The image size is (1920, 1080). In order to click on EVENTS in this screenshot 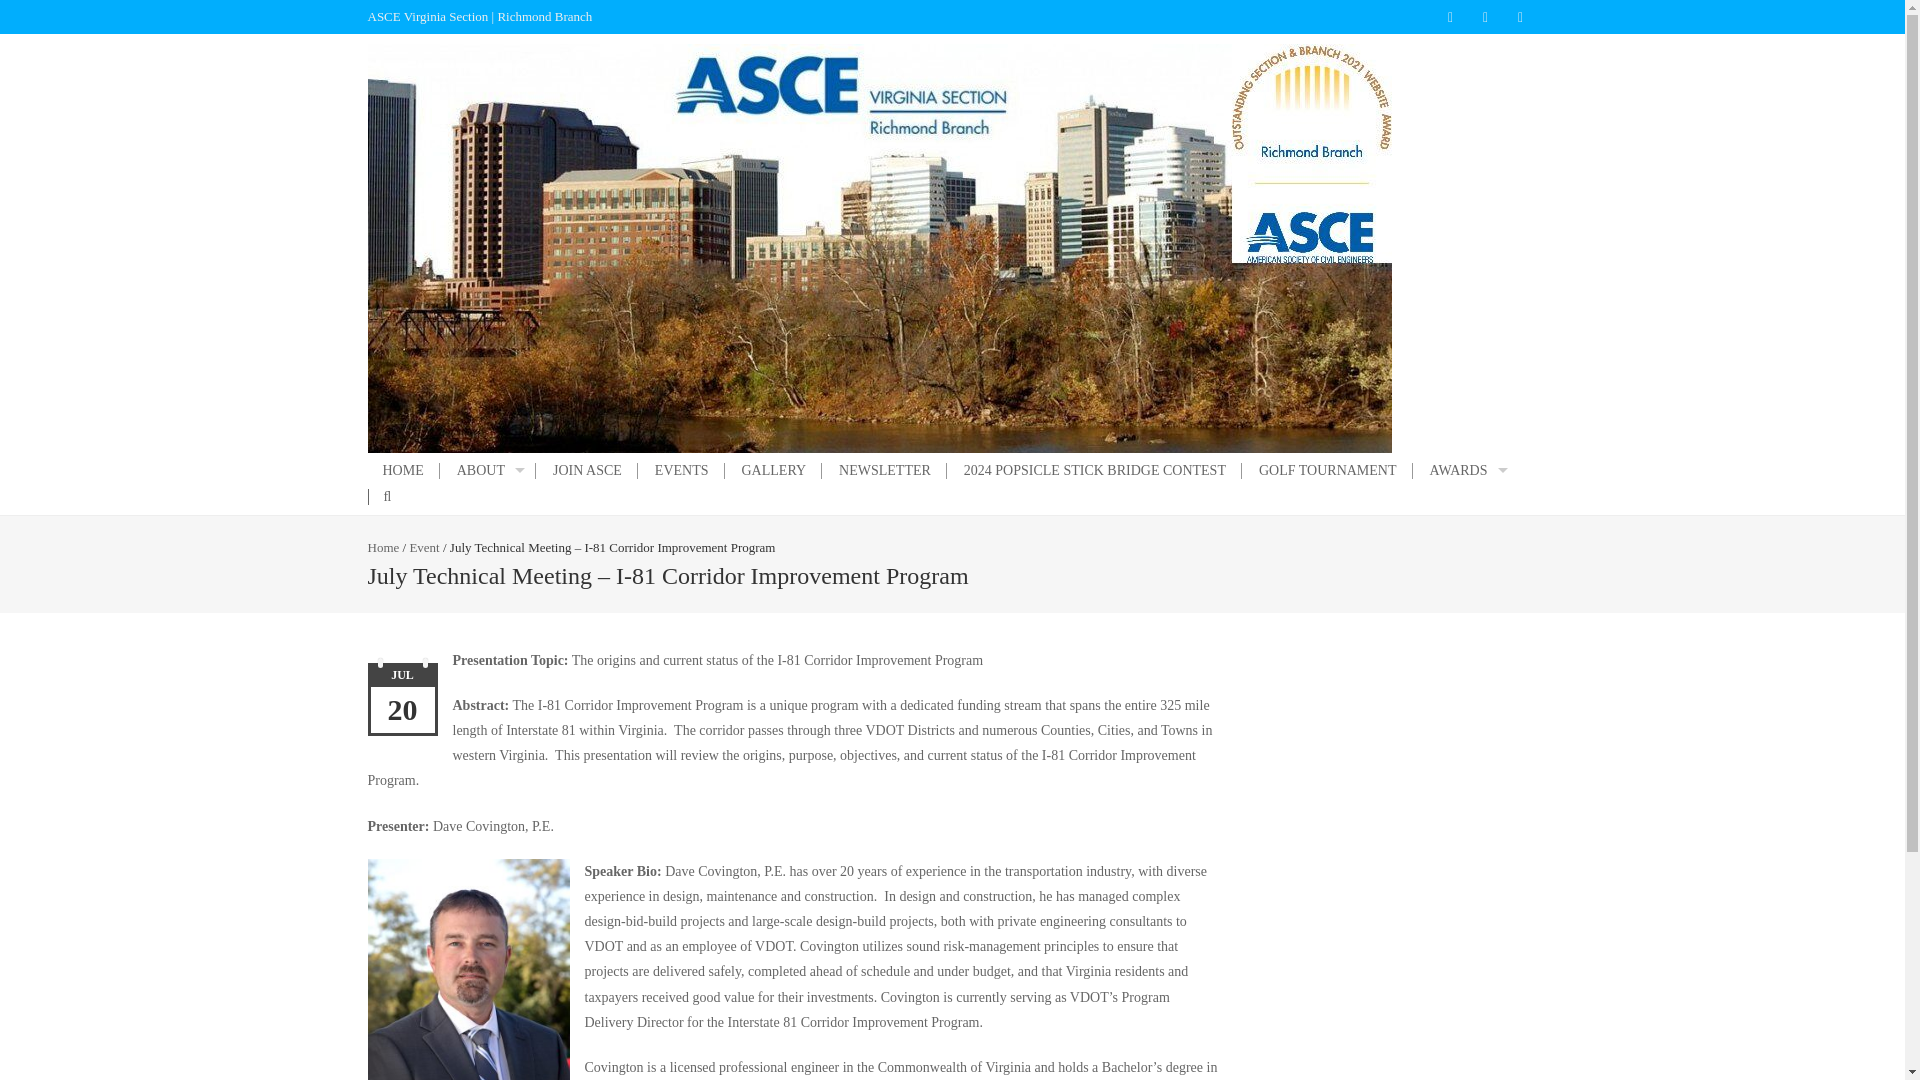, I will do `click(682, 471)`.